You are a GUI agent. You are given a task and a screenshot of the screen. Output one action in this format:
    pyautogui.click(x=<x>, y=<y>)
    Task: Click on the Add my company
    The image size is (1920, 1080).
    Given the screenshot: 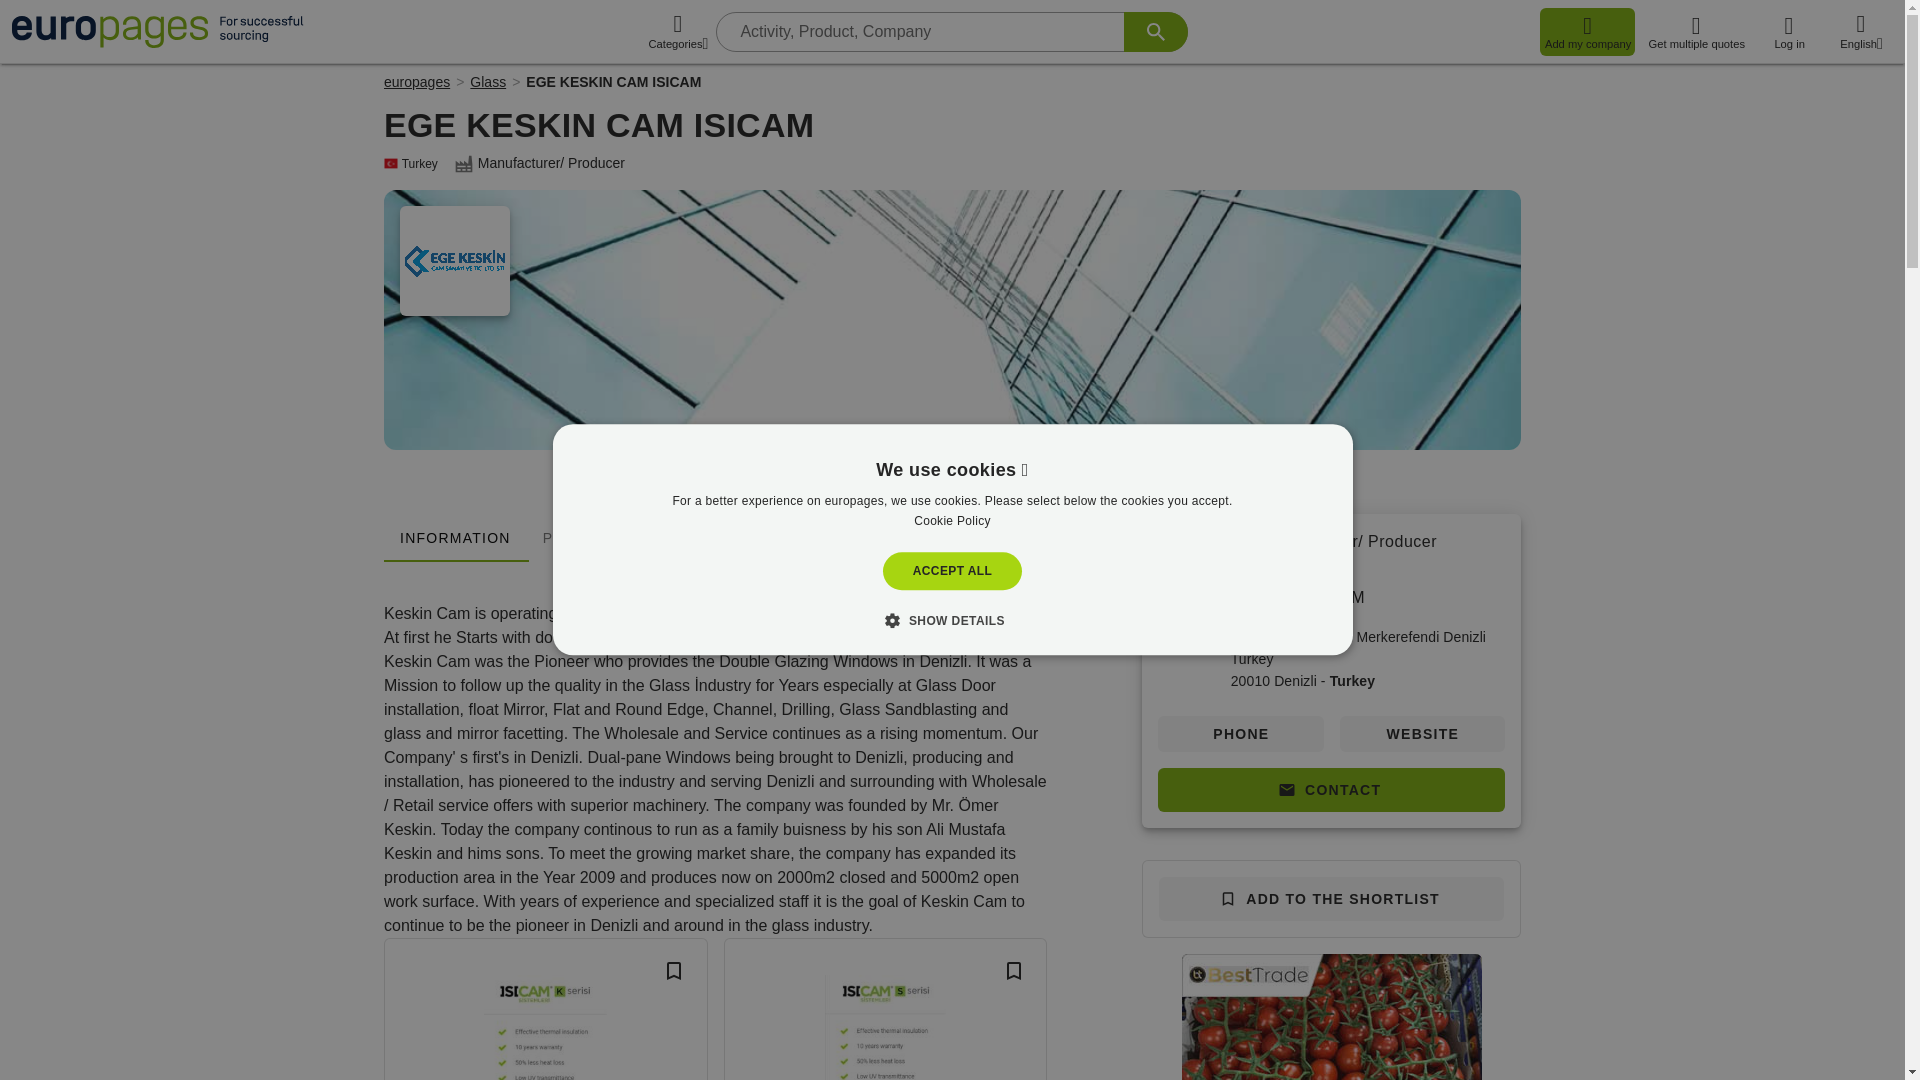 What is the action you would take?
    pyautogui.click(x=1587, y=32)
    